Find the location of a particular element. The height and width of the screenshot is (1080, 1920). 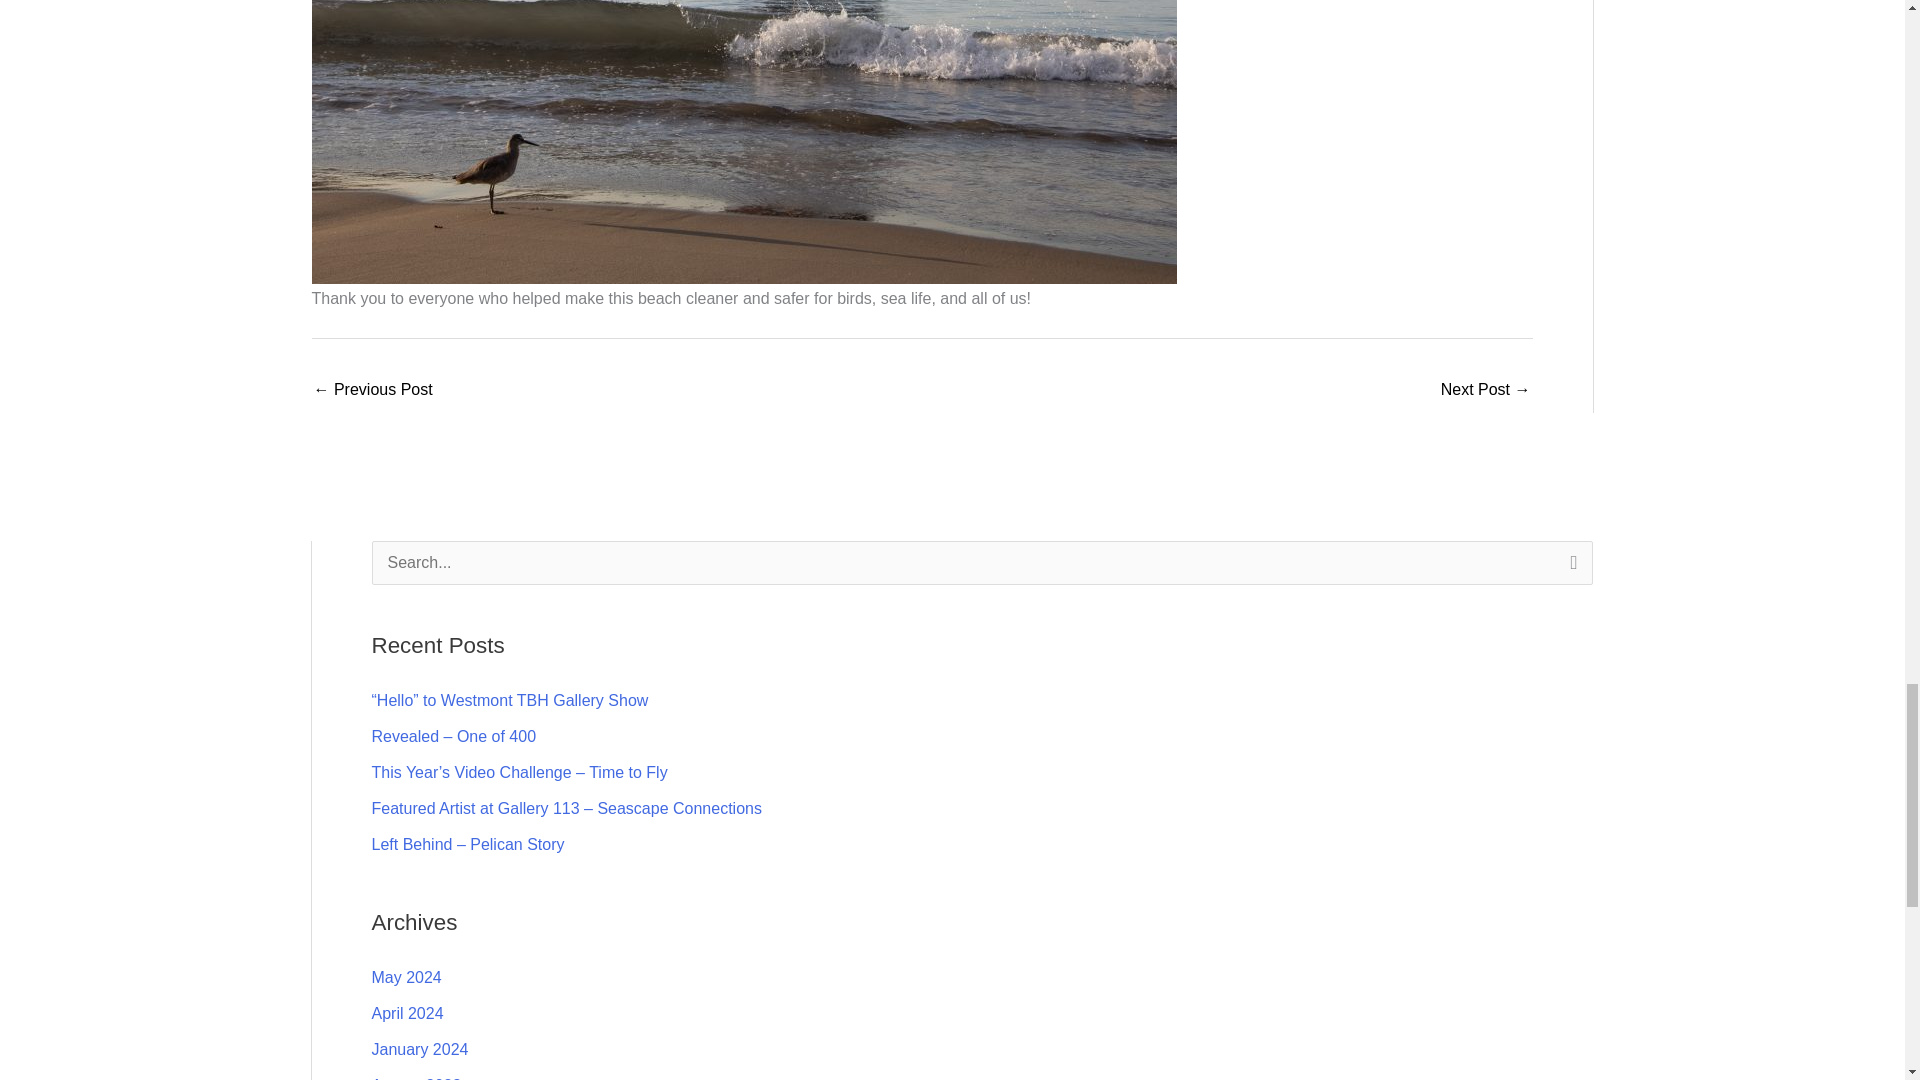

May 2024 is located at coordinates (406, 977).